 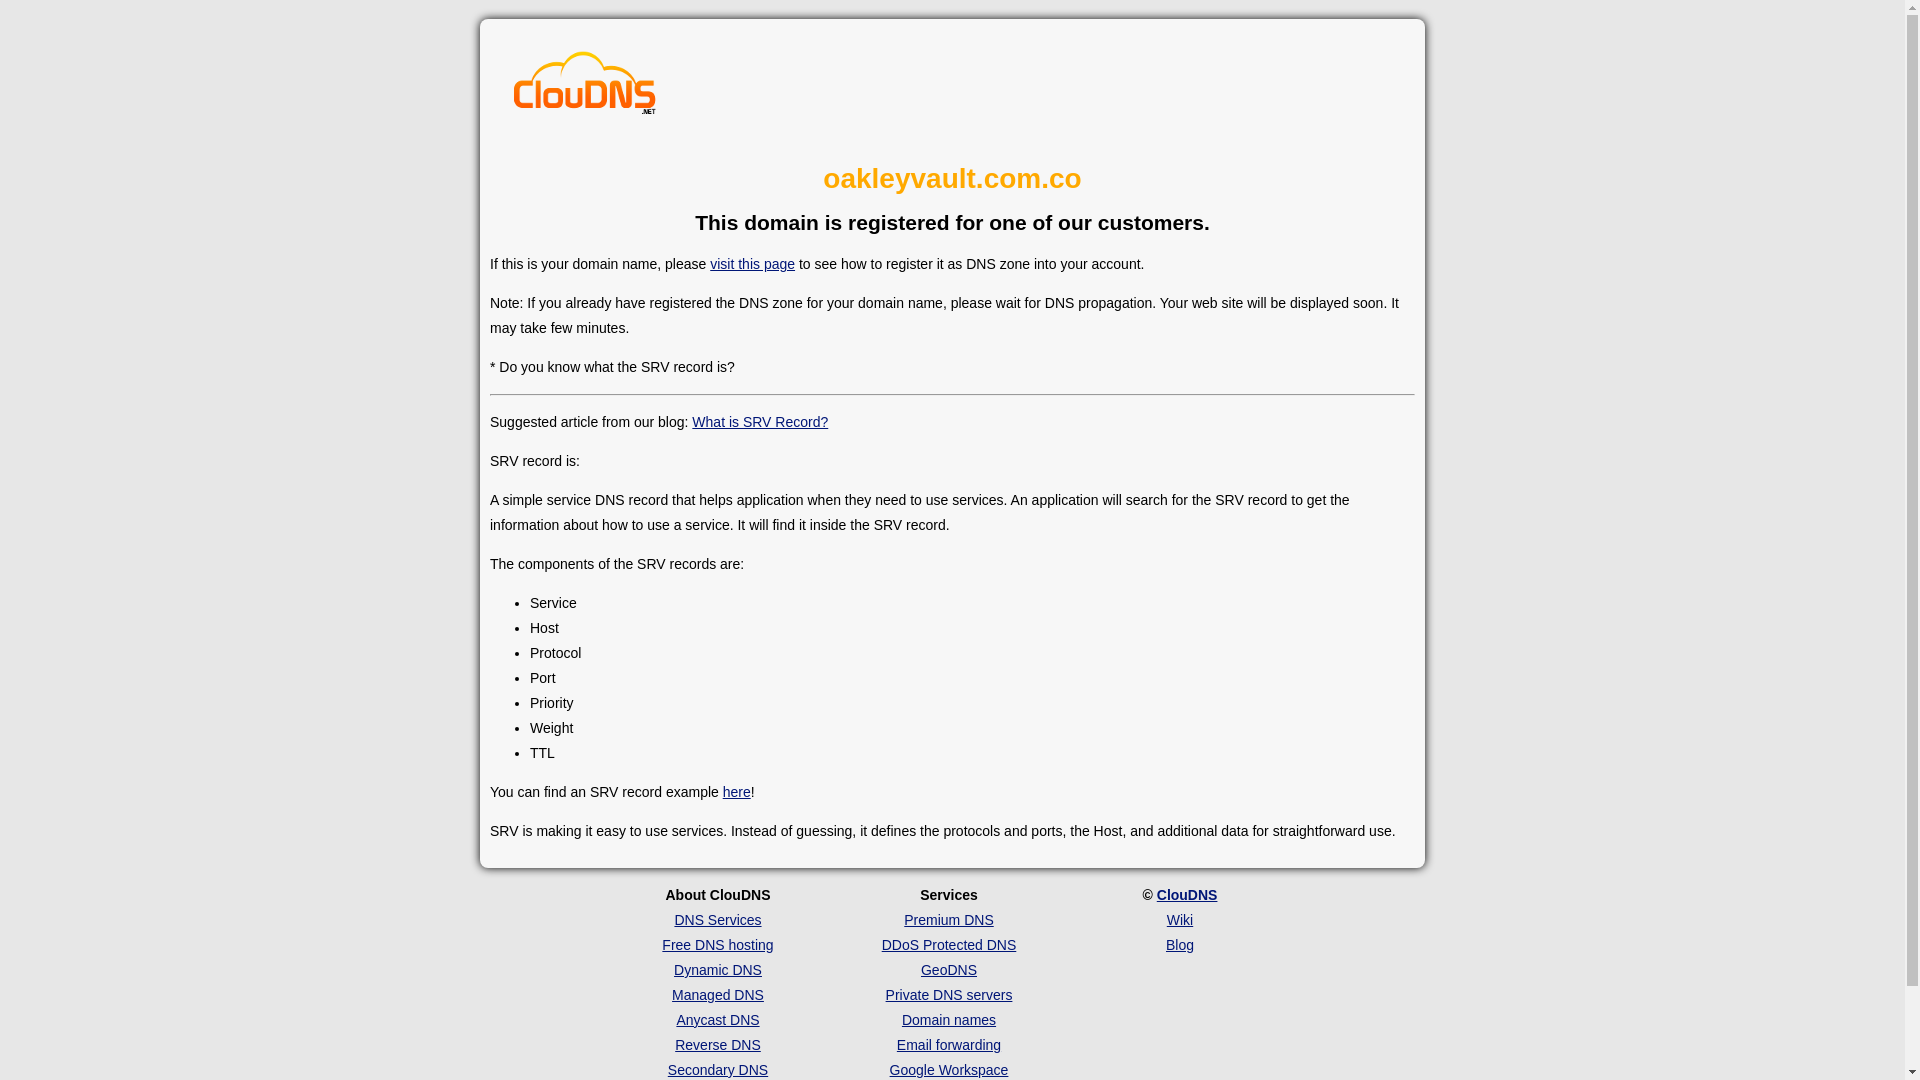 What do you see at coordinates (950, 1069) in the screenshot?
I see `Google Workspace` at bounding box center [950, 1069].